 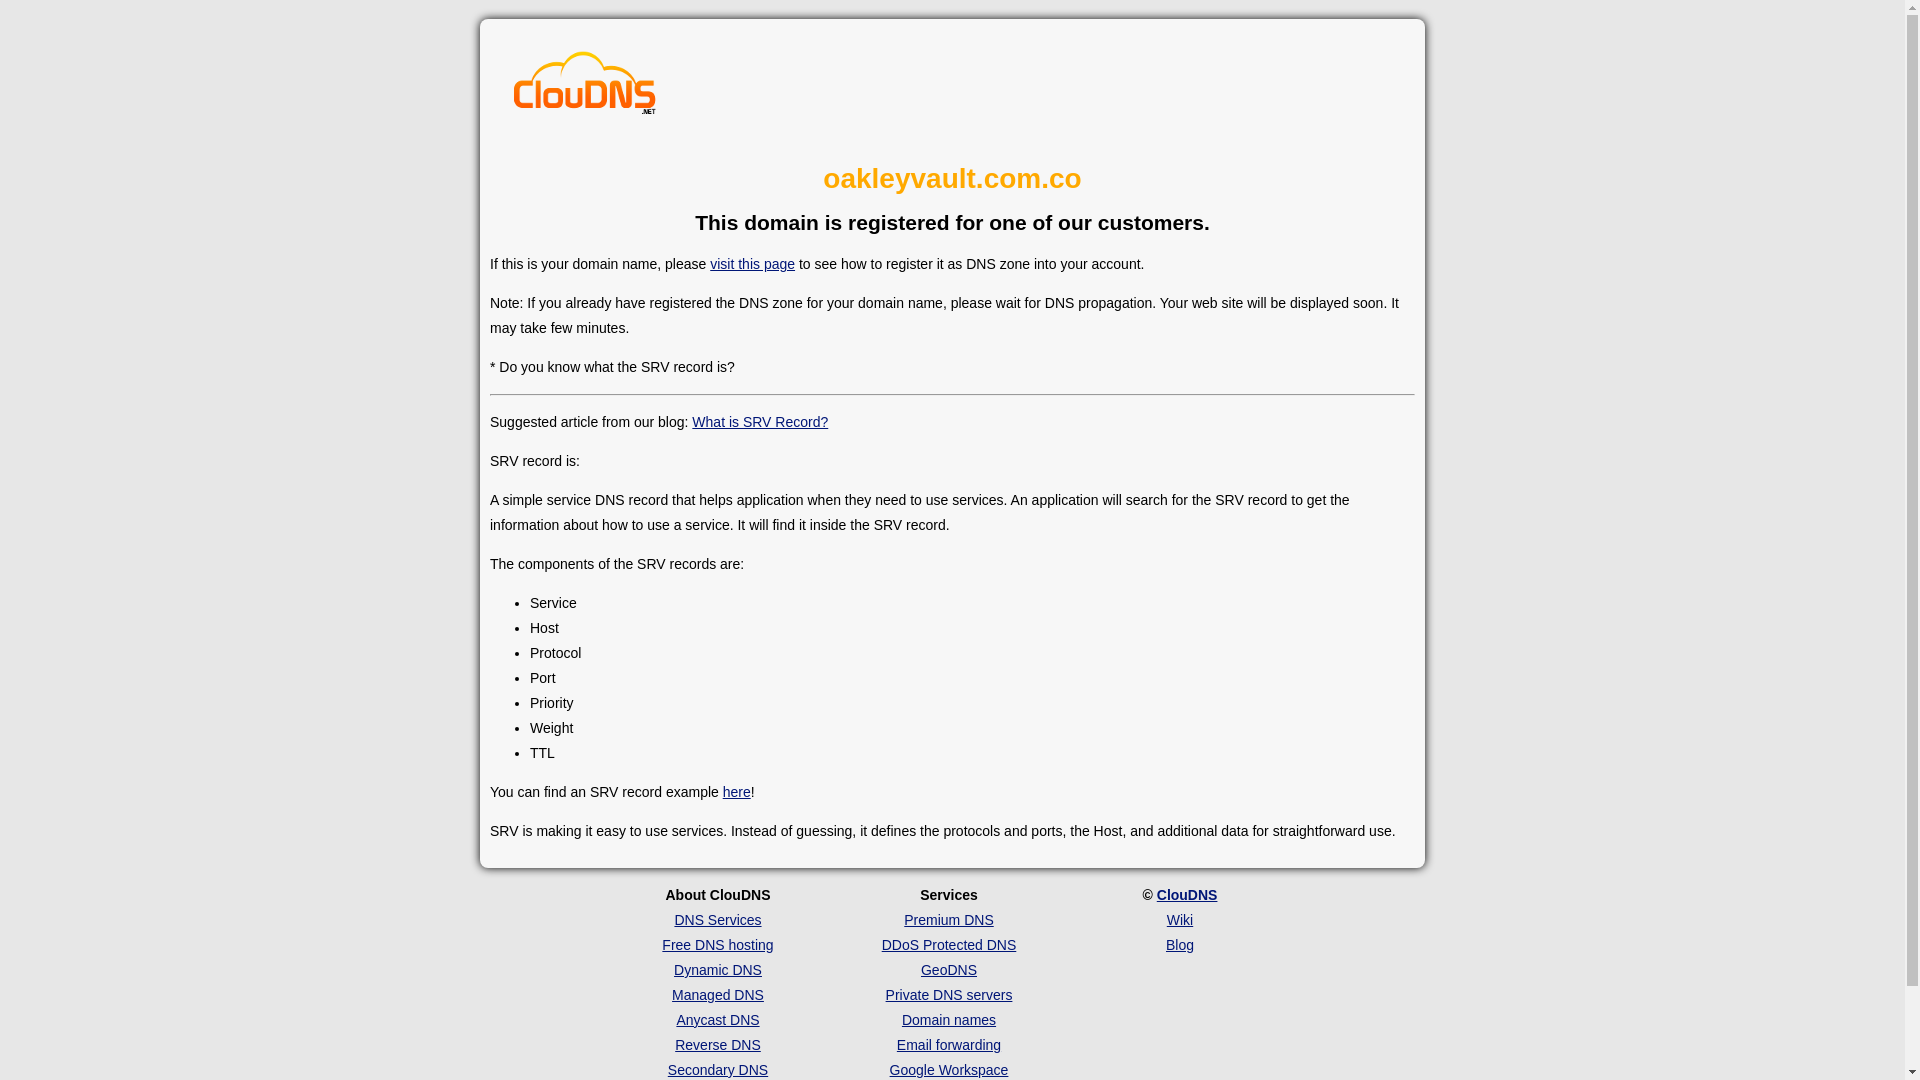 What do you see at coordinates (950, 1069) in the screenshot?
I see `Google Workspace` at bounding box center [950, 1069].